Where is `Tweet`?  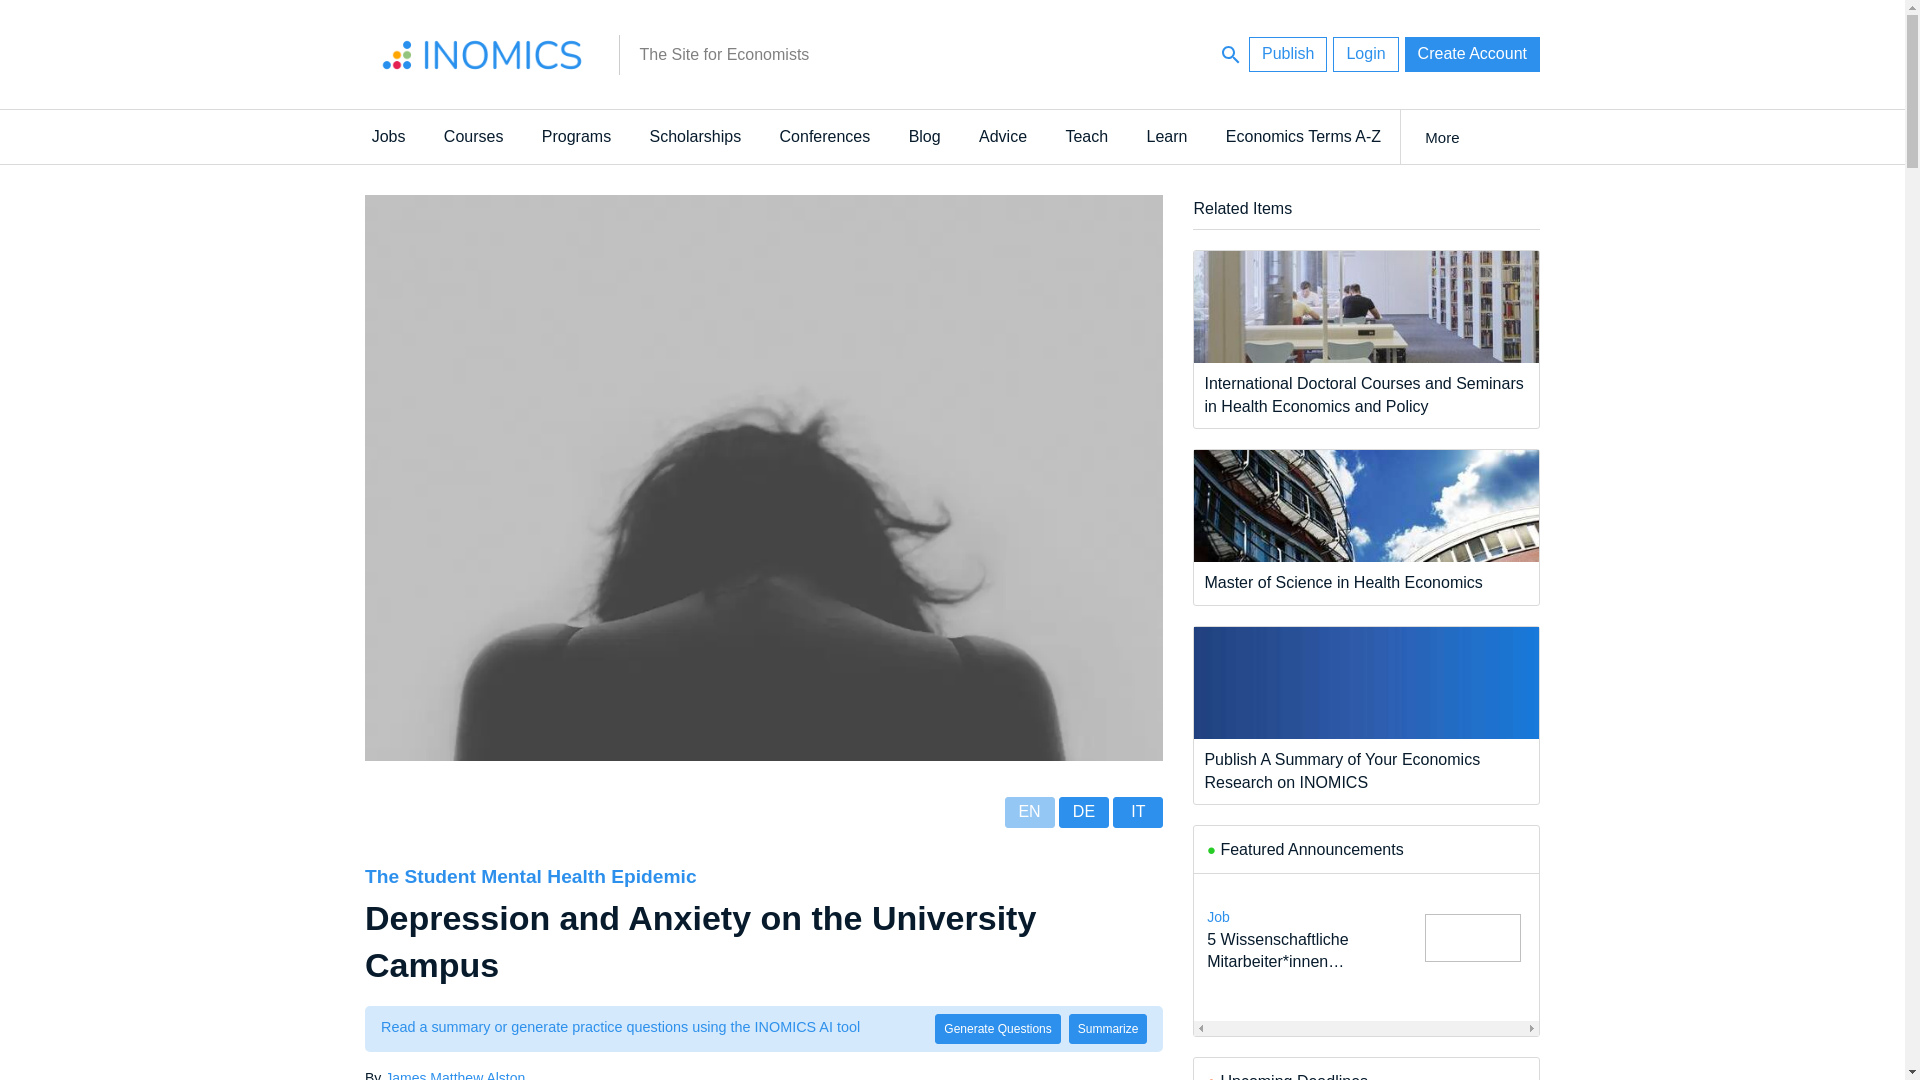
Tweet is located at coordinates (295, 908).